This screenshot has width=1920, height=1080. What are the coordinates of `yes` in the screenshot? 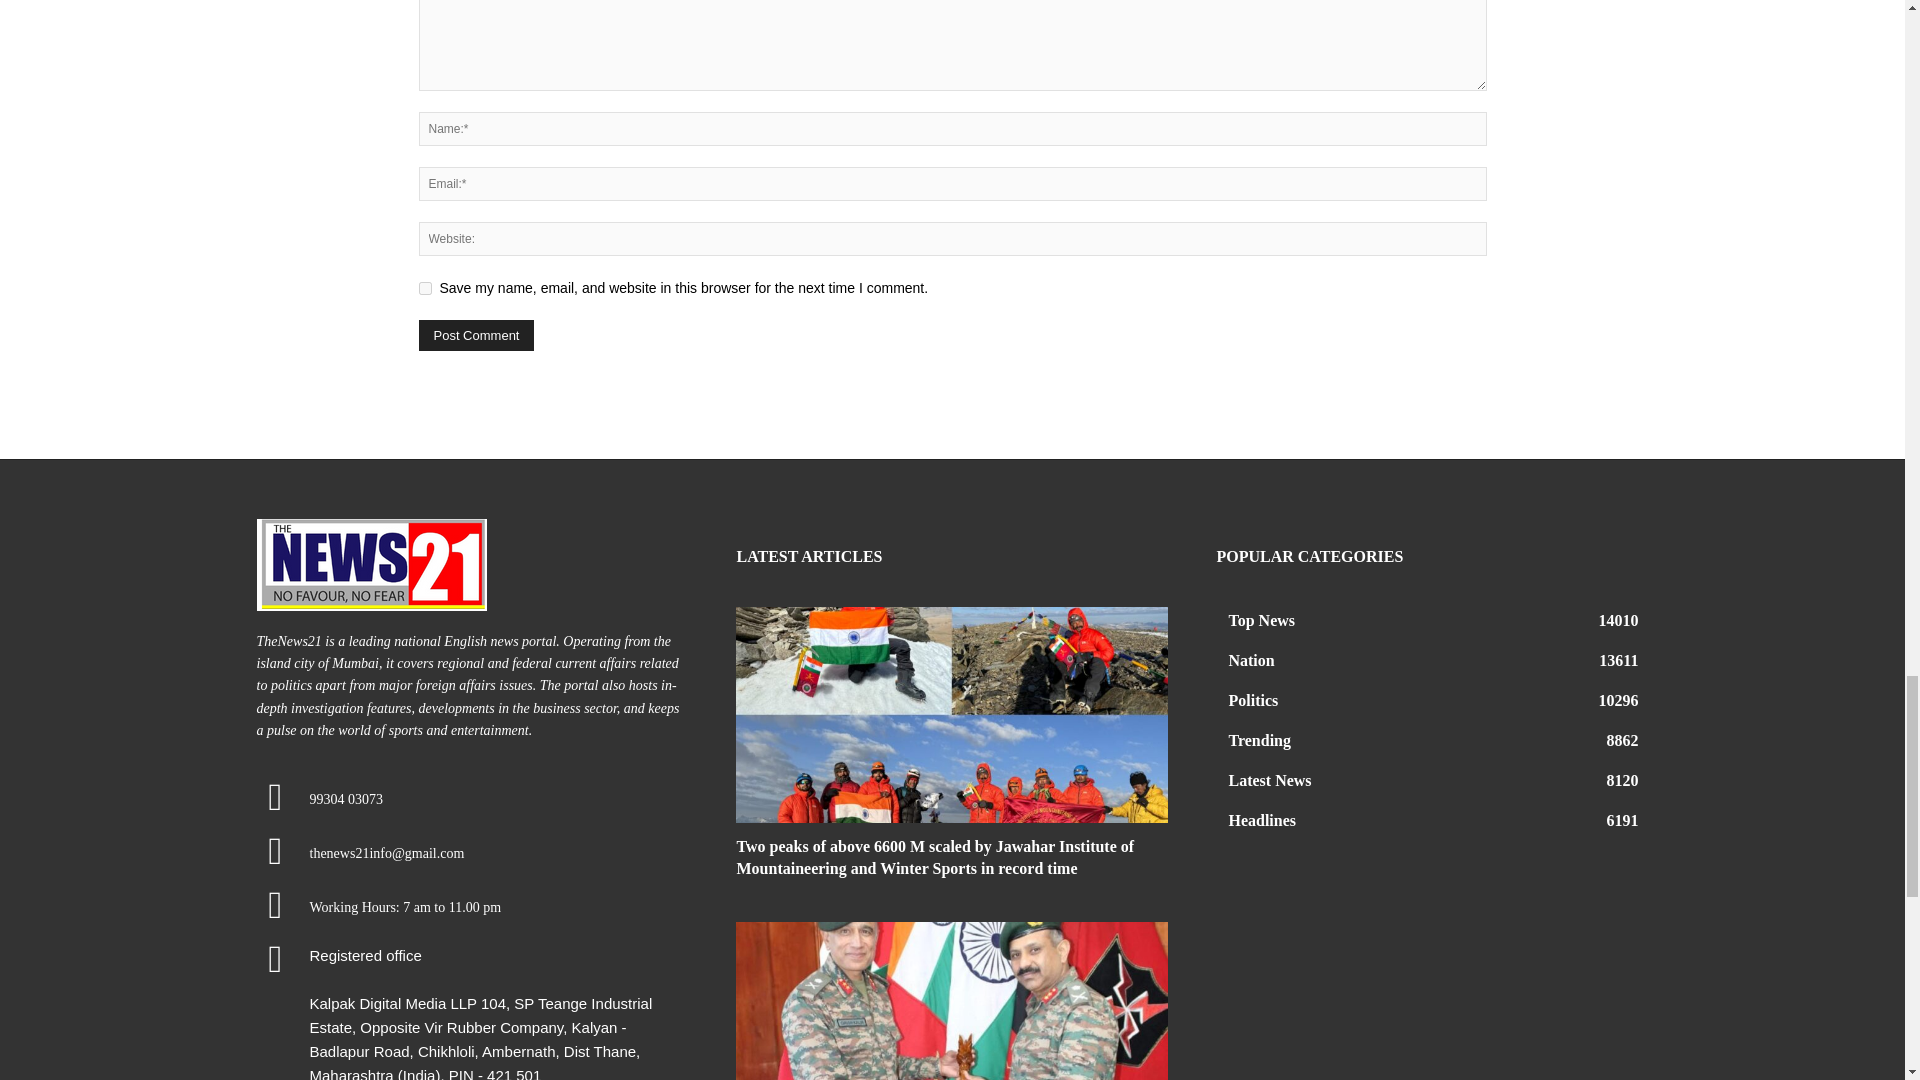 It's located at (424, 288).